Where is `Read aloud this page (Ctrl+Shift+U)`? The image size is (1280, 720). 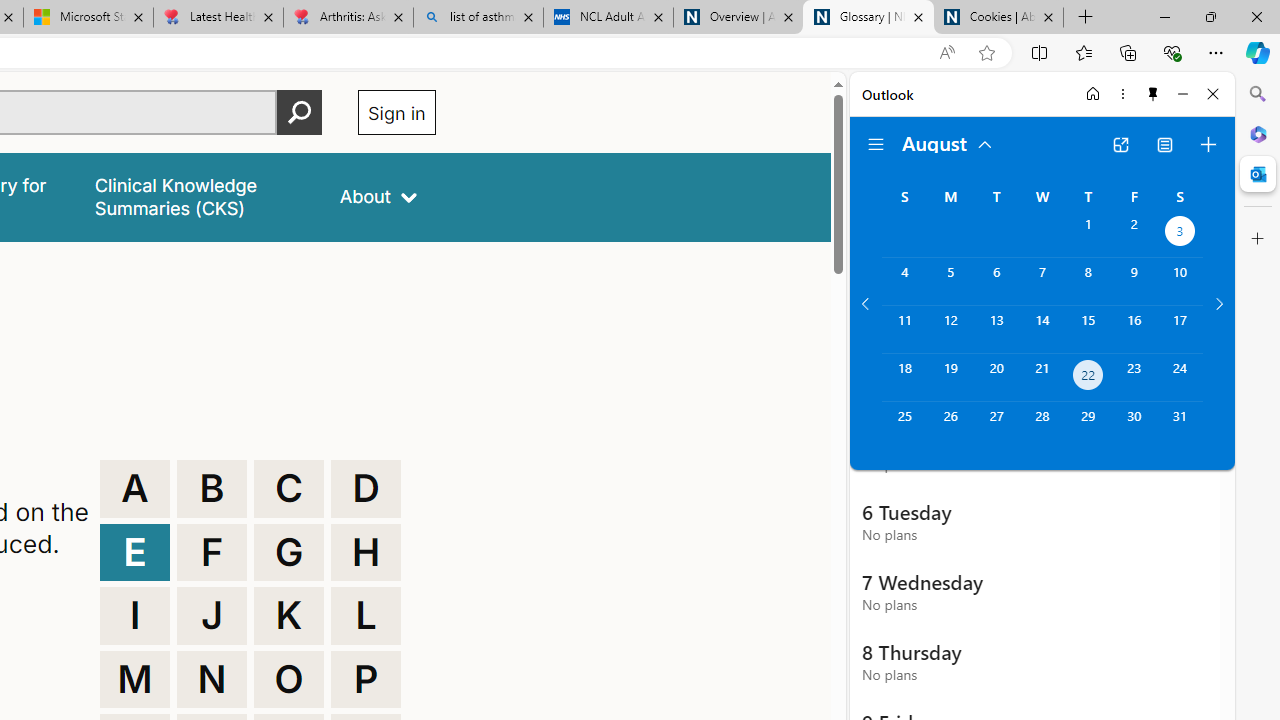
Read aloud this page (Ctrl+Shift+U) is located at coordinates (946, 53).